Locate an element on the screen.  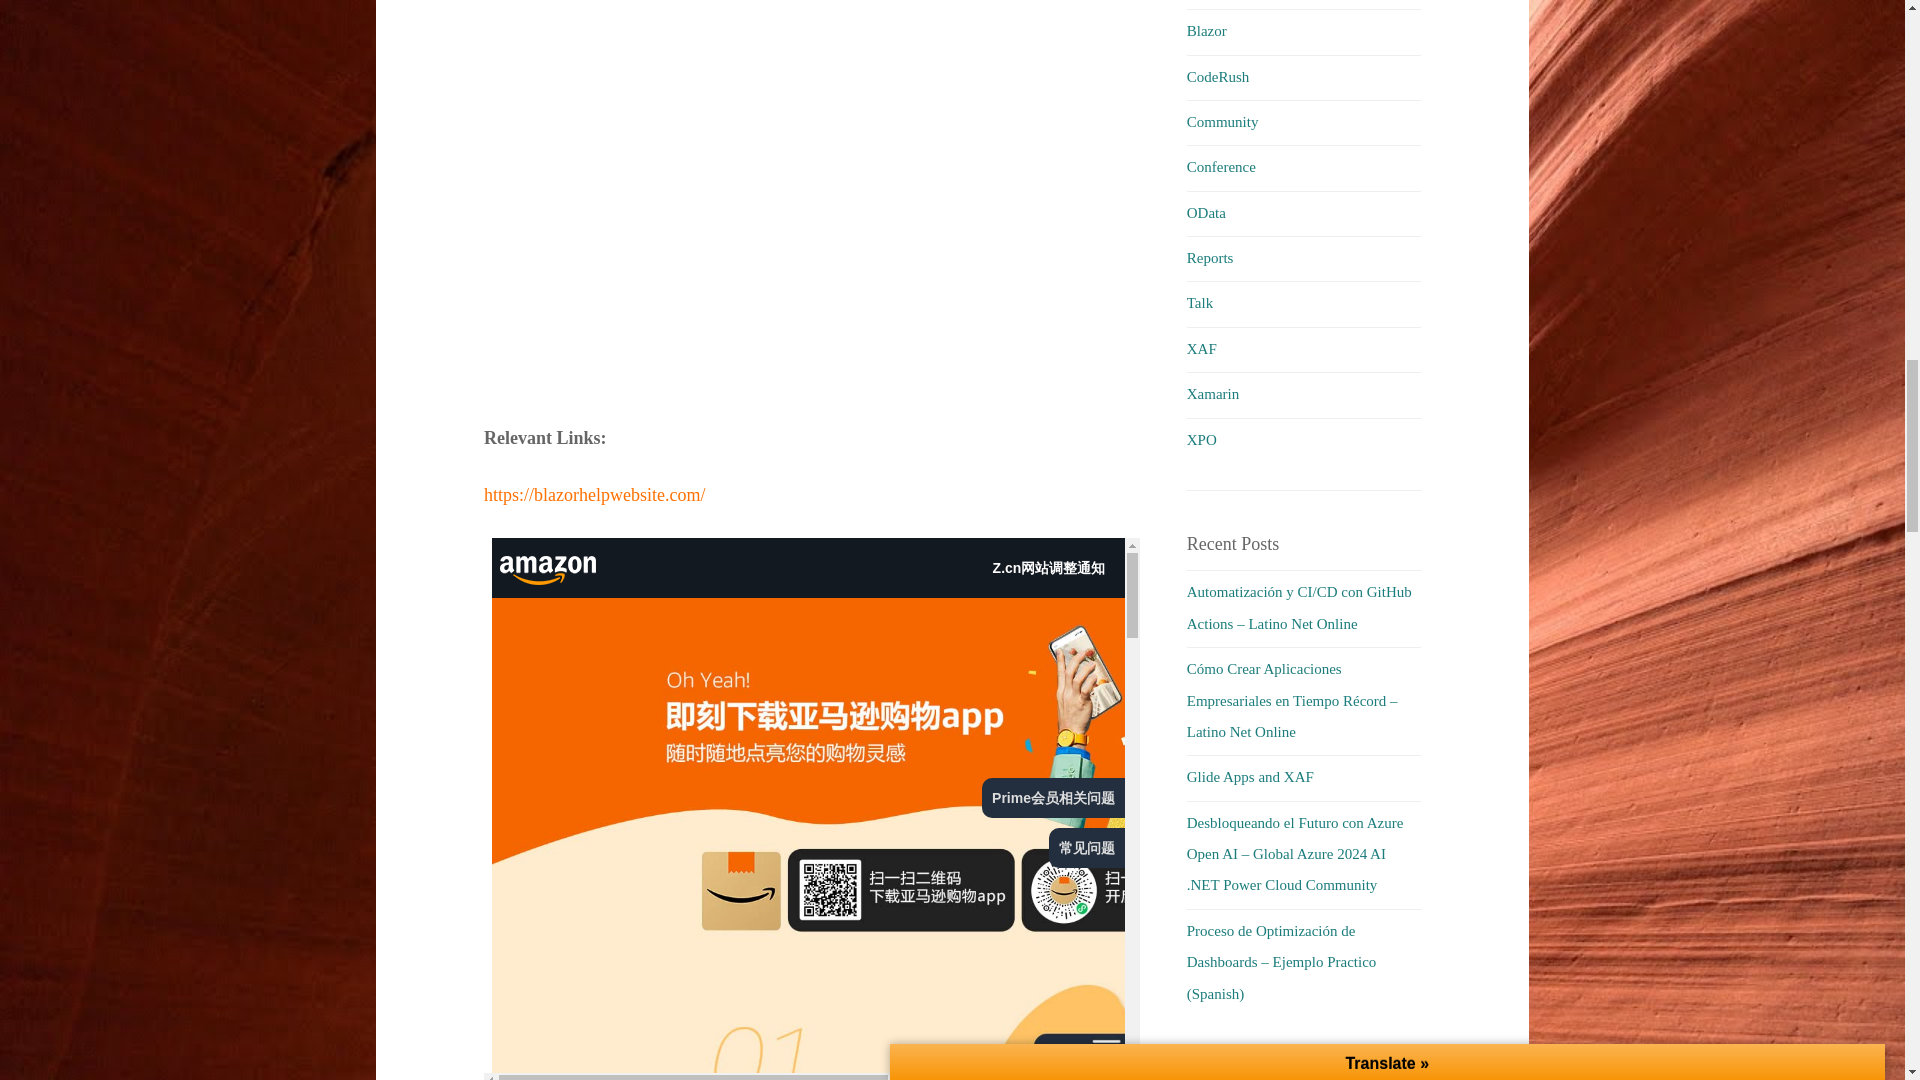
Glide Apps and XAF is located at coordinates (1250, 776).